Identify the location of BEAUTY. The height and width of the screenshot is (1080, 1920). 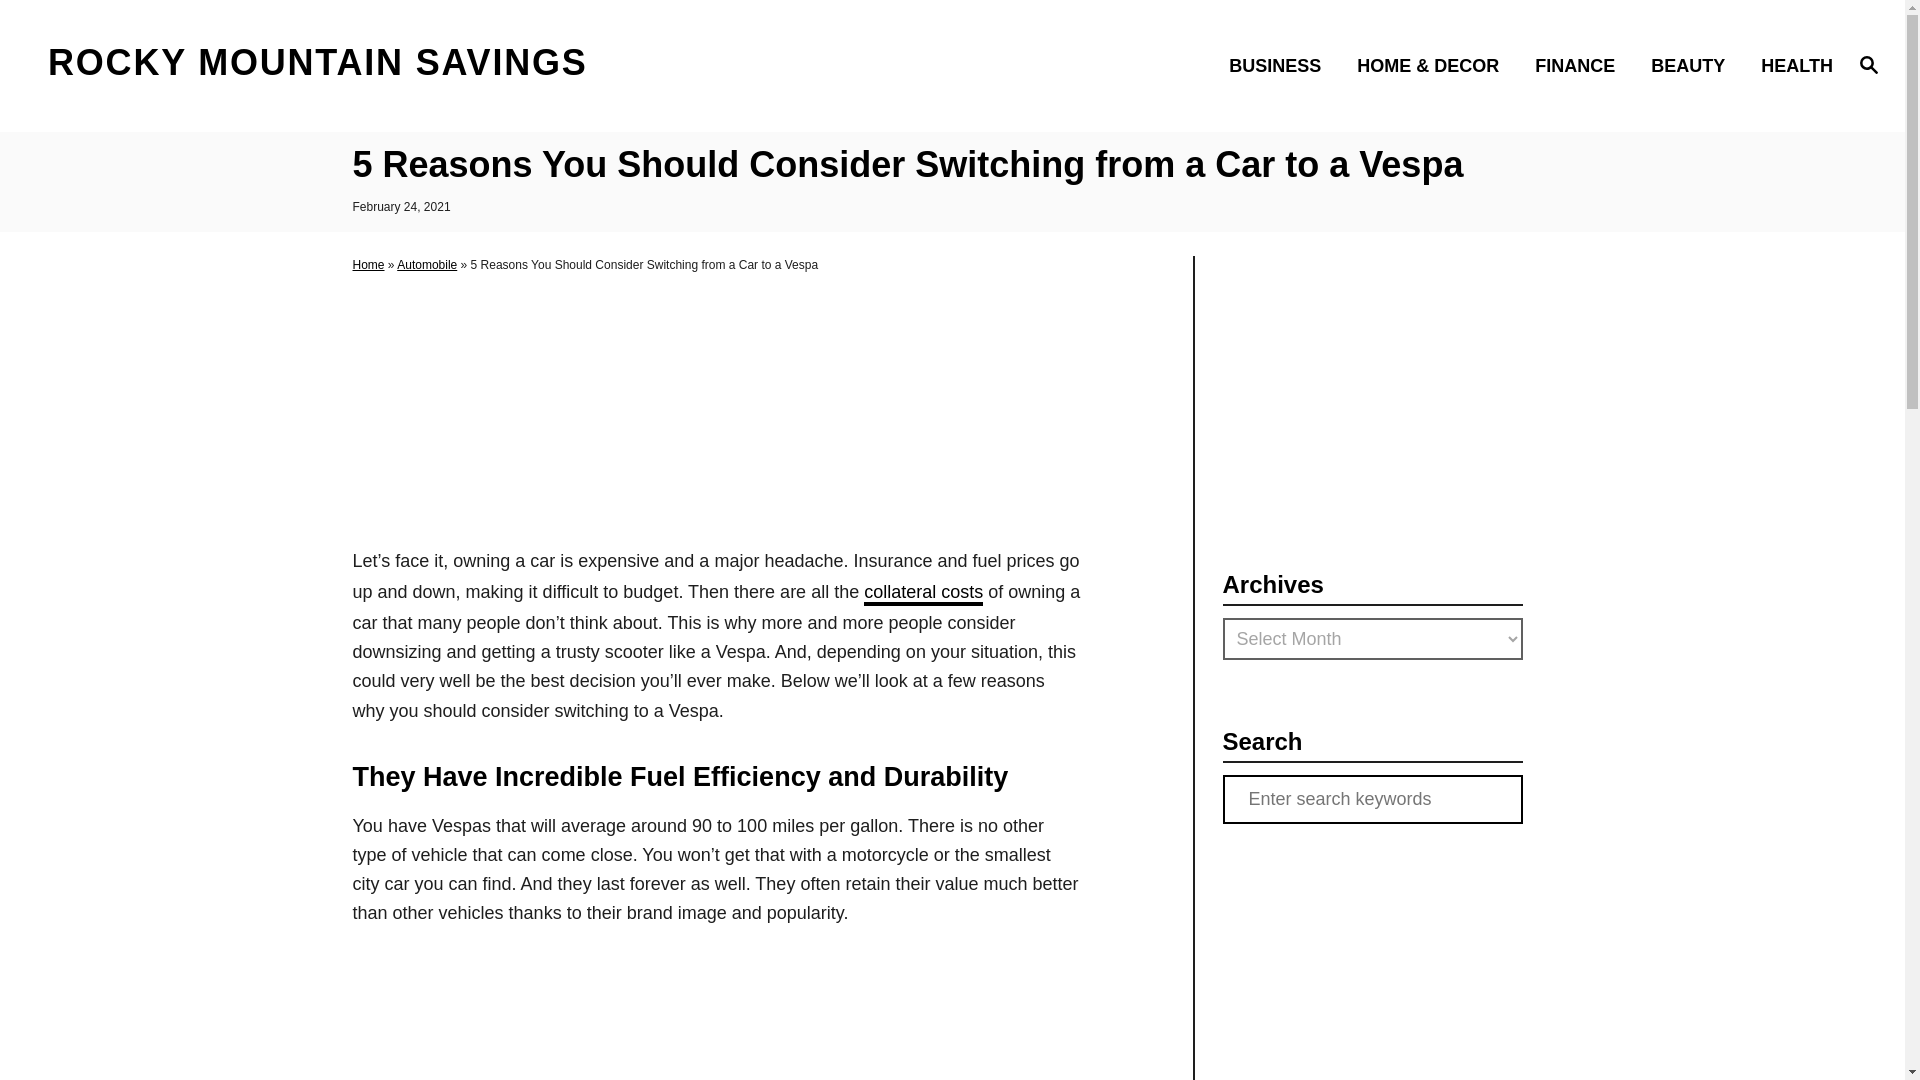
(1694, 64).